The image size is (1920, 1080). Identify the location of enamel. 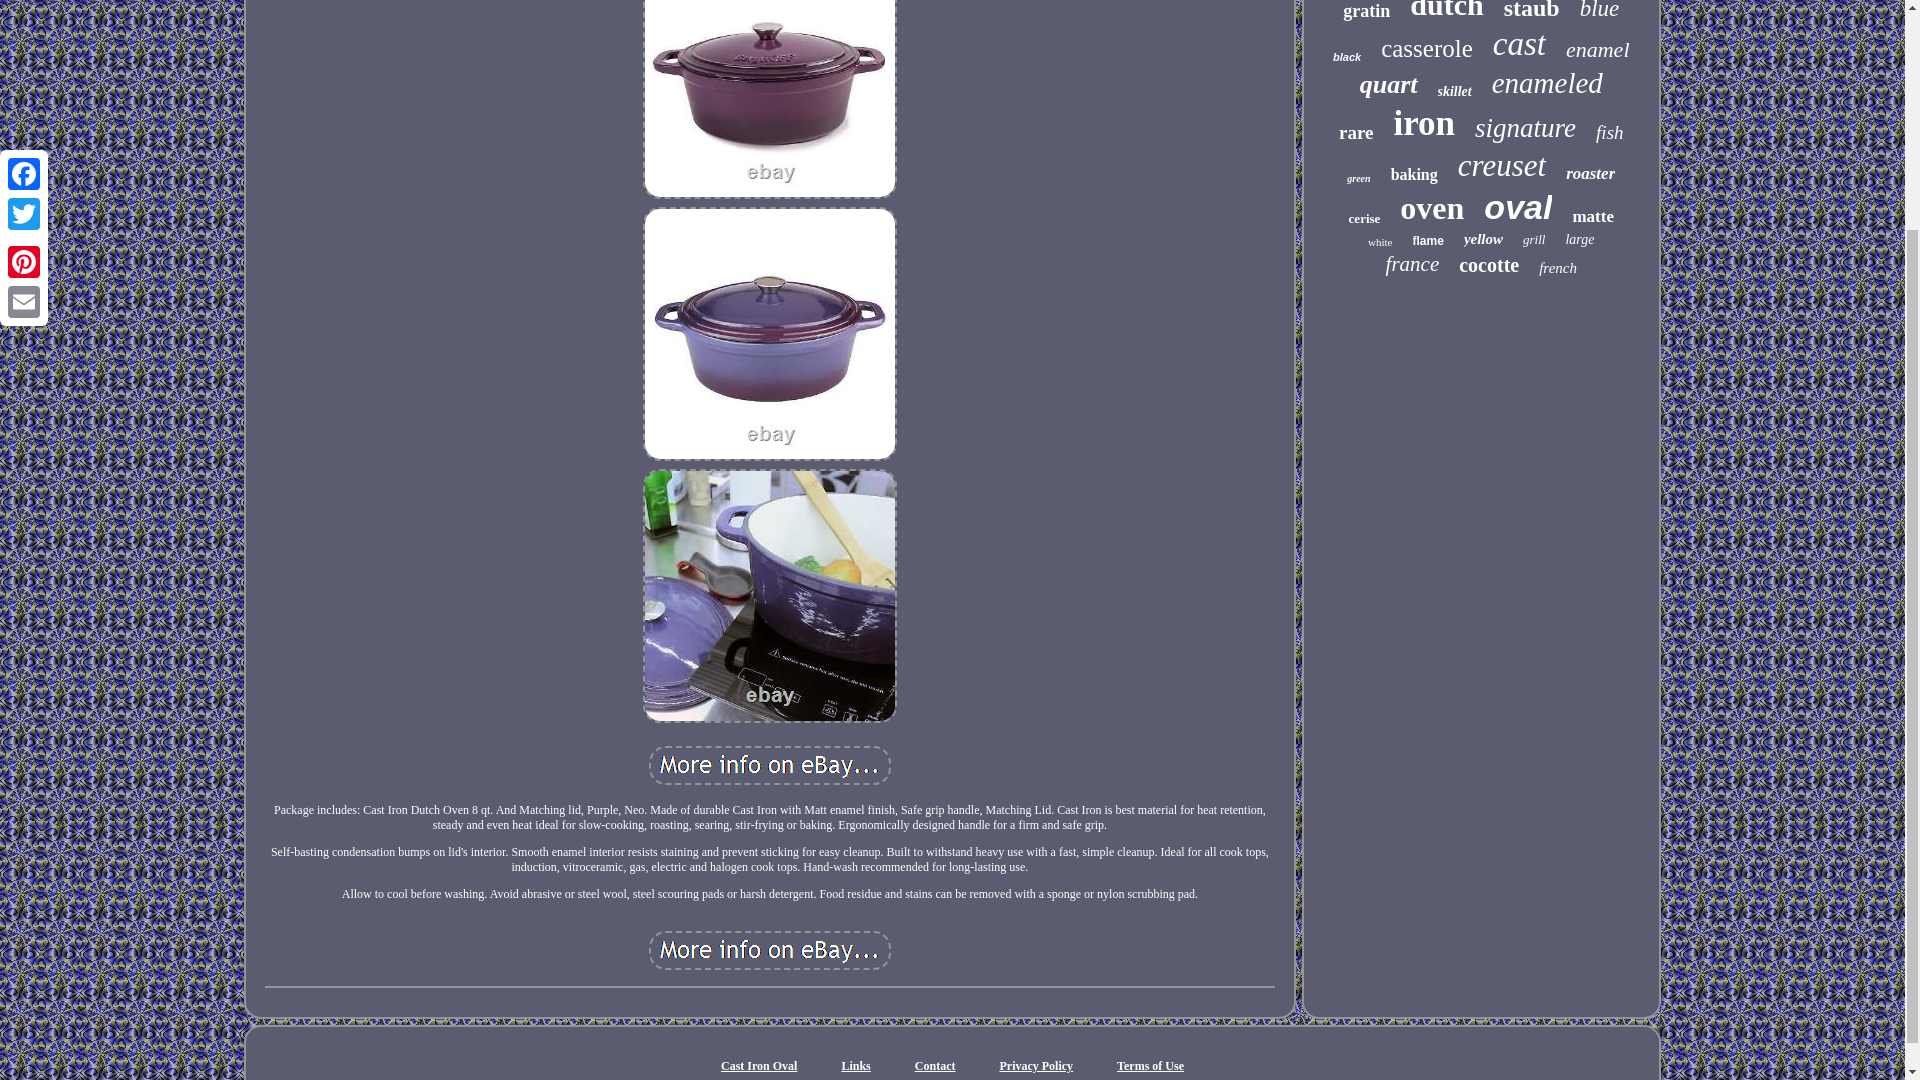
(1598, 49).